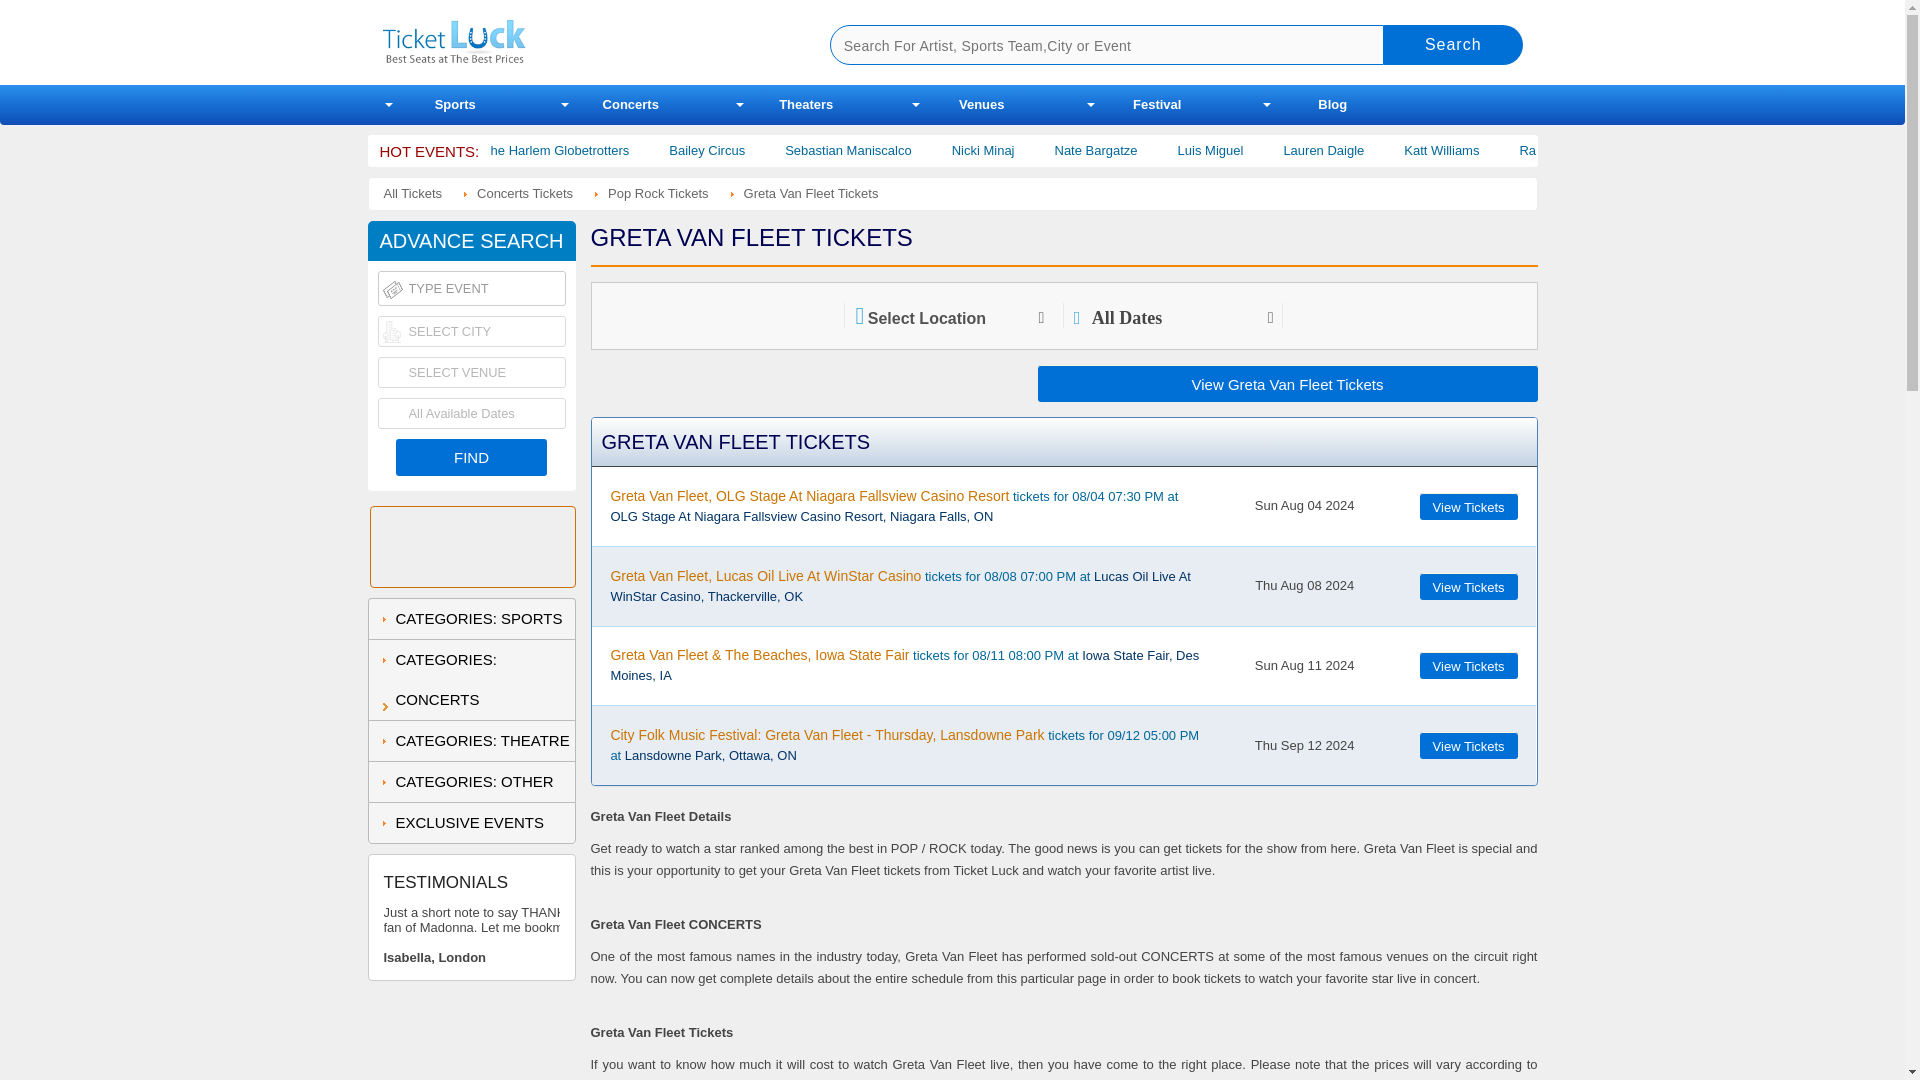 The width and height of the screenshot is (1920, 1080). I want to click on Theater Tickets, so click(806, 105).